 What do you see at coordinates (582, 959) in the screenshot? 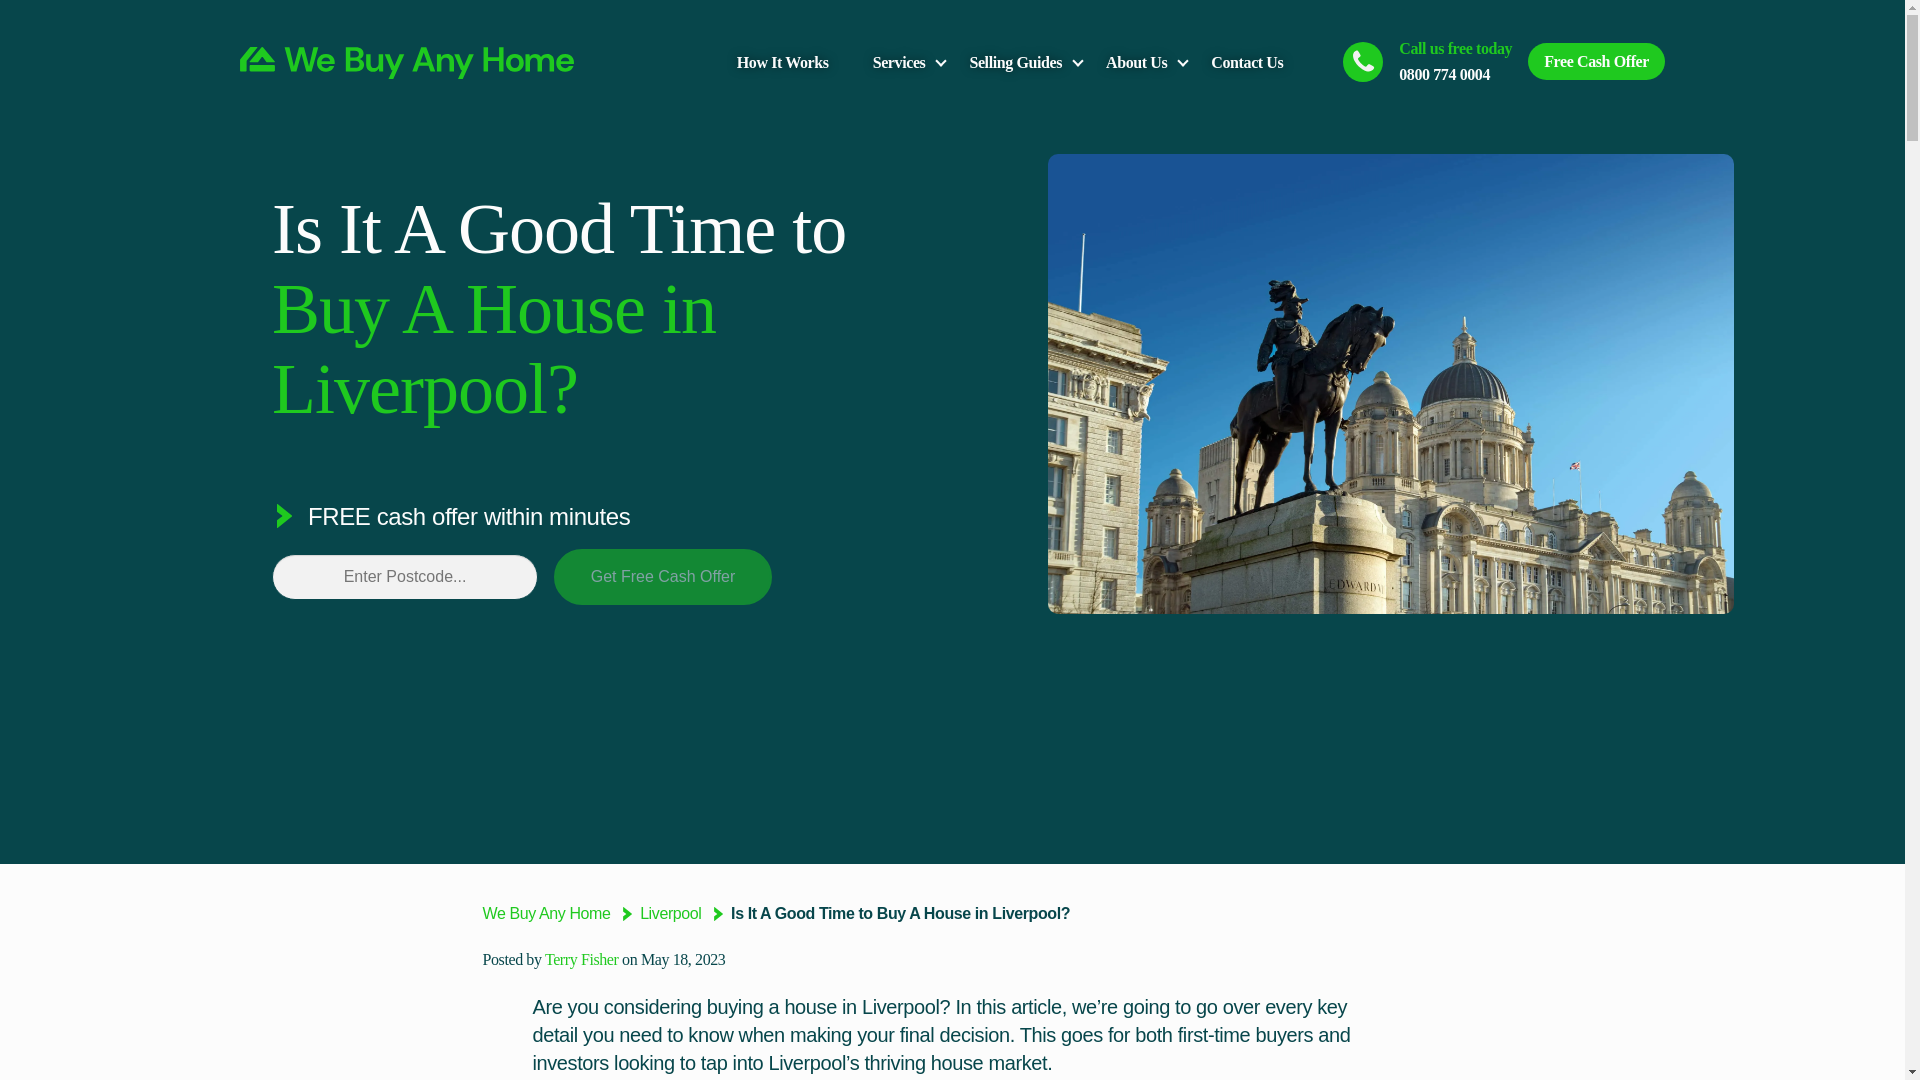
I see `Terry Fisher` at bounding box center [582, 959].